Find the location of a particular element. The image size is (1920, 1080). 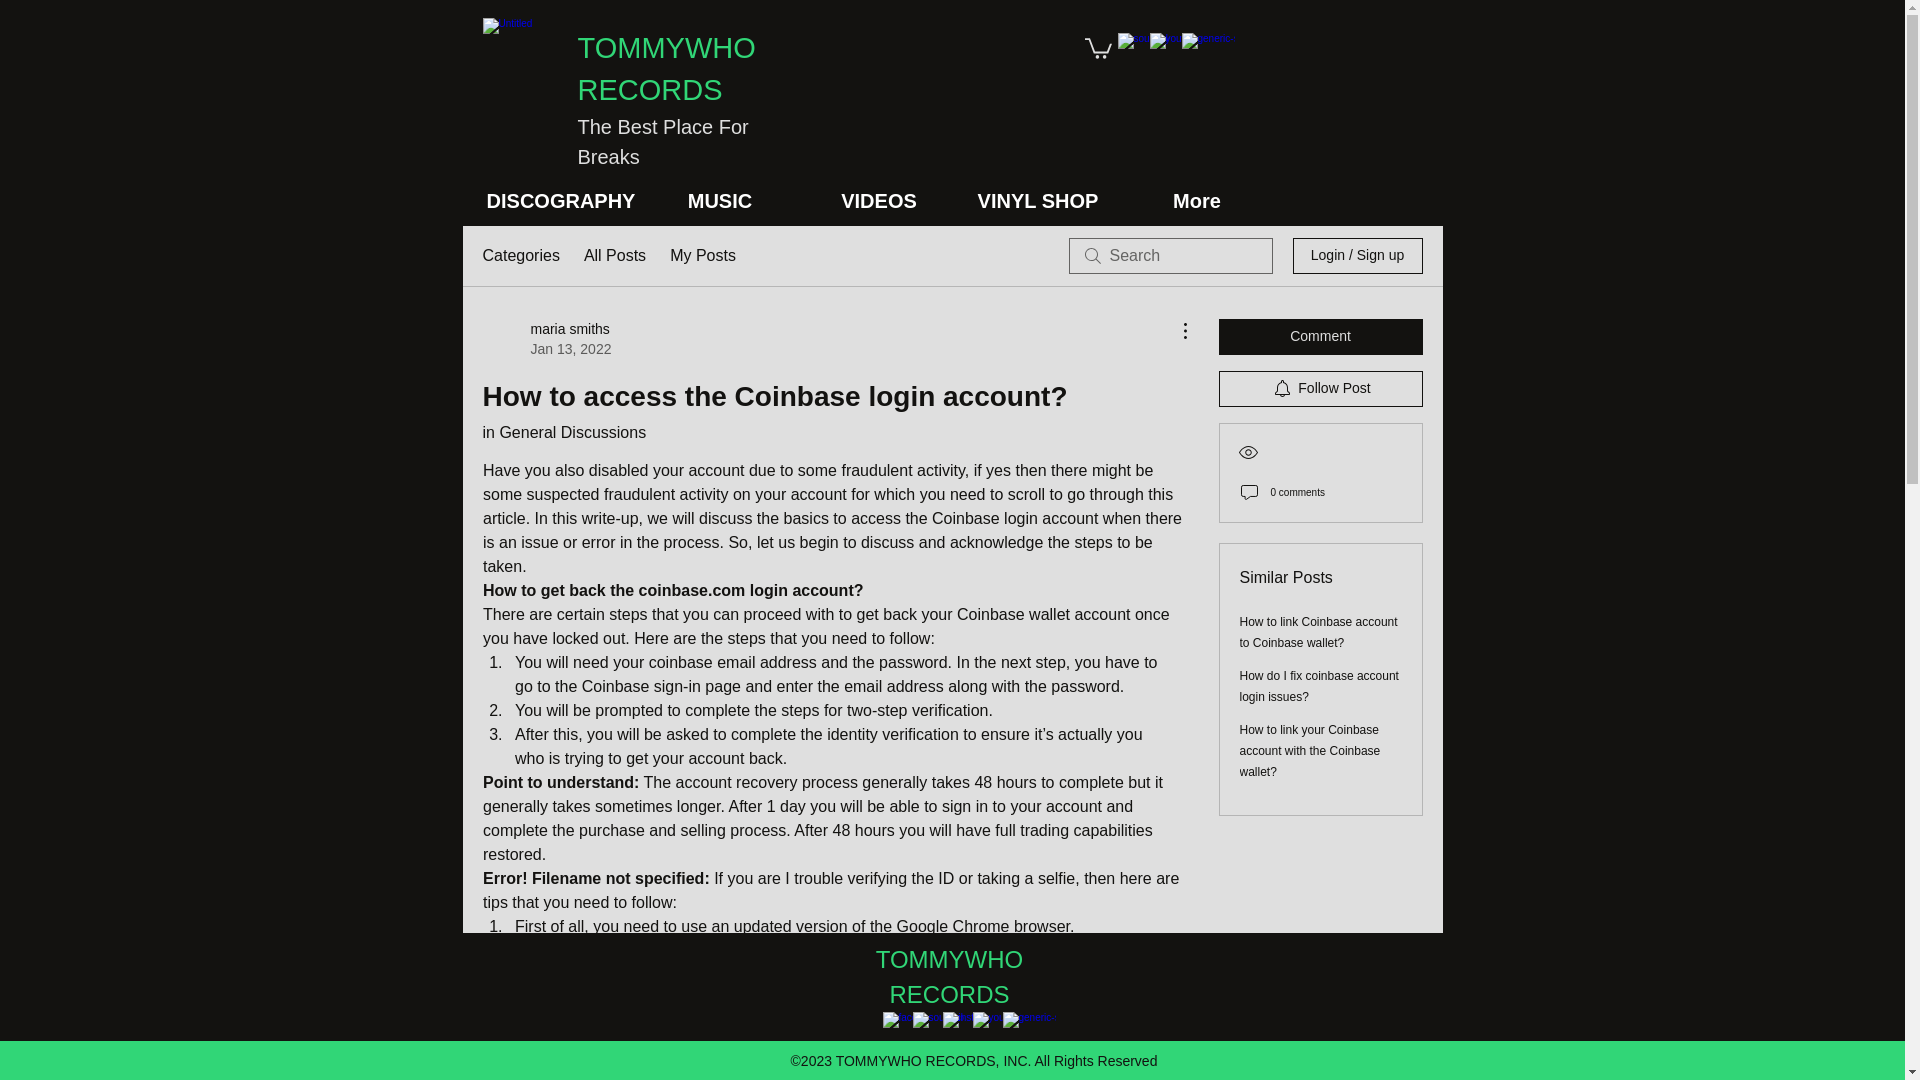

Categories is located at coordinates (520, 256).